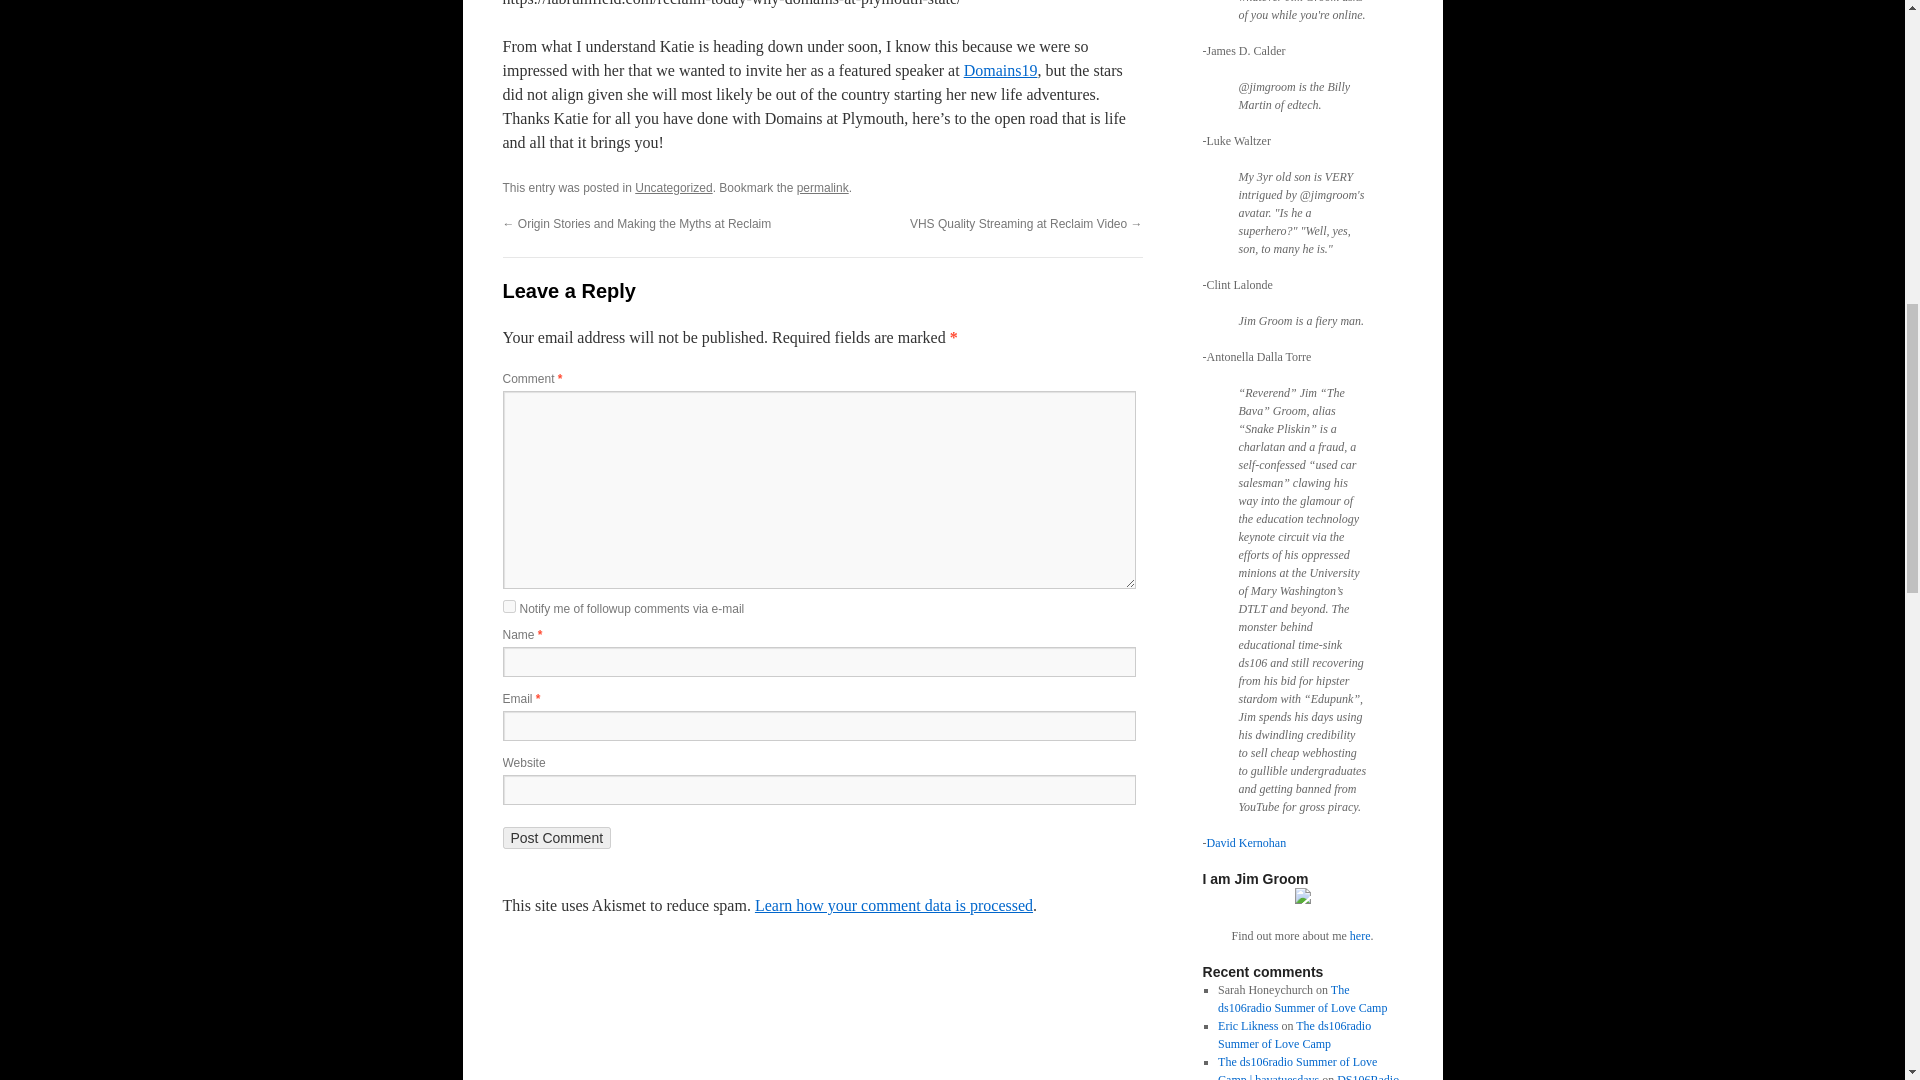 This screenshot has width=1920, height=1080. What do you see at coordinates (1360, 935) in the screenshot?
I see `here` at bounding box center [1360, 935].